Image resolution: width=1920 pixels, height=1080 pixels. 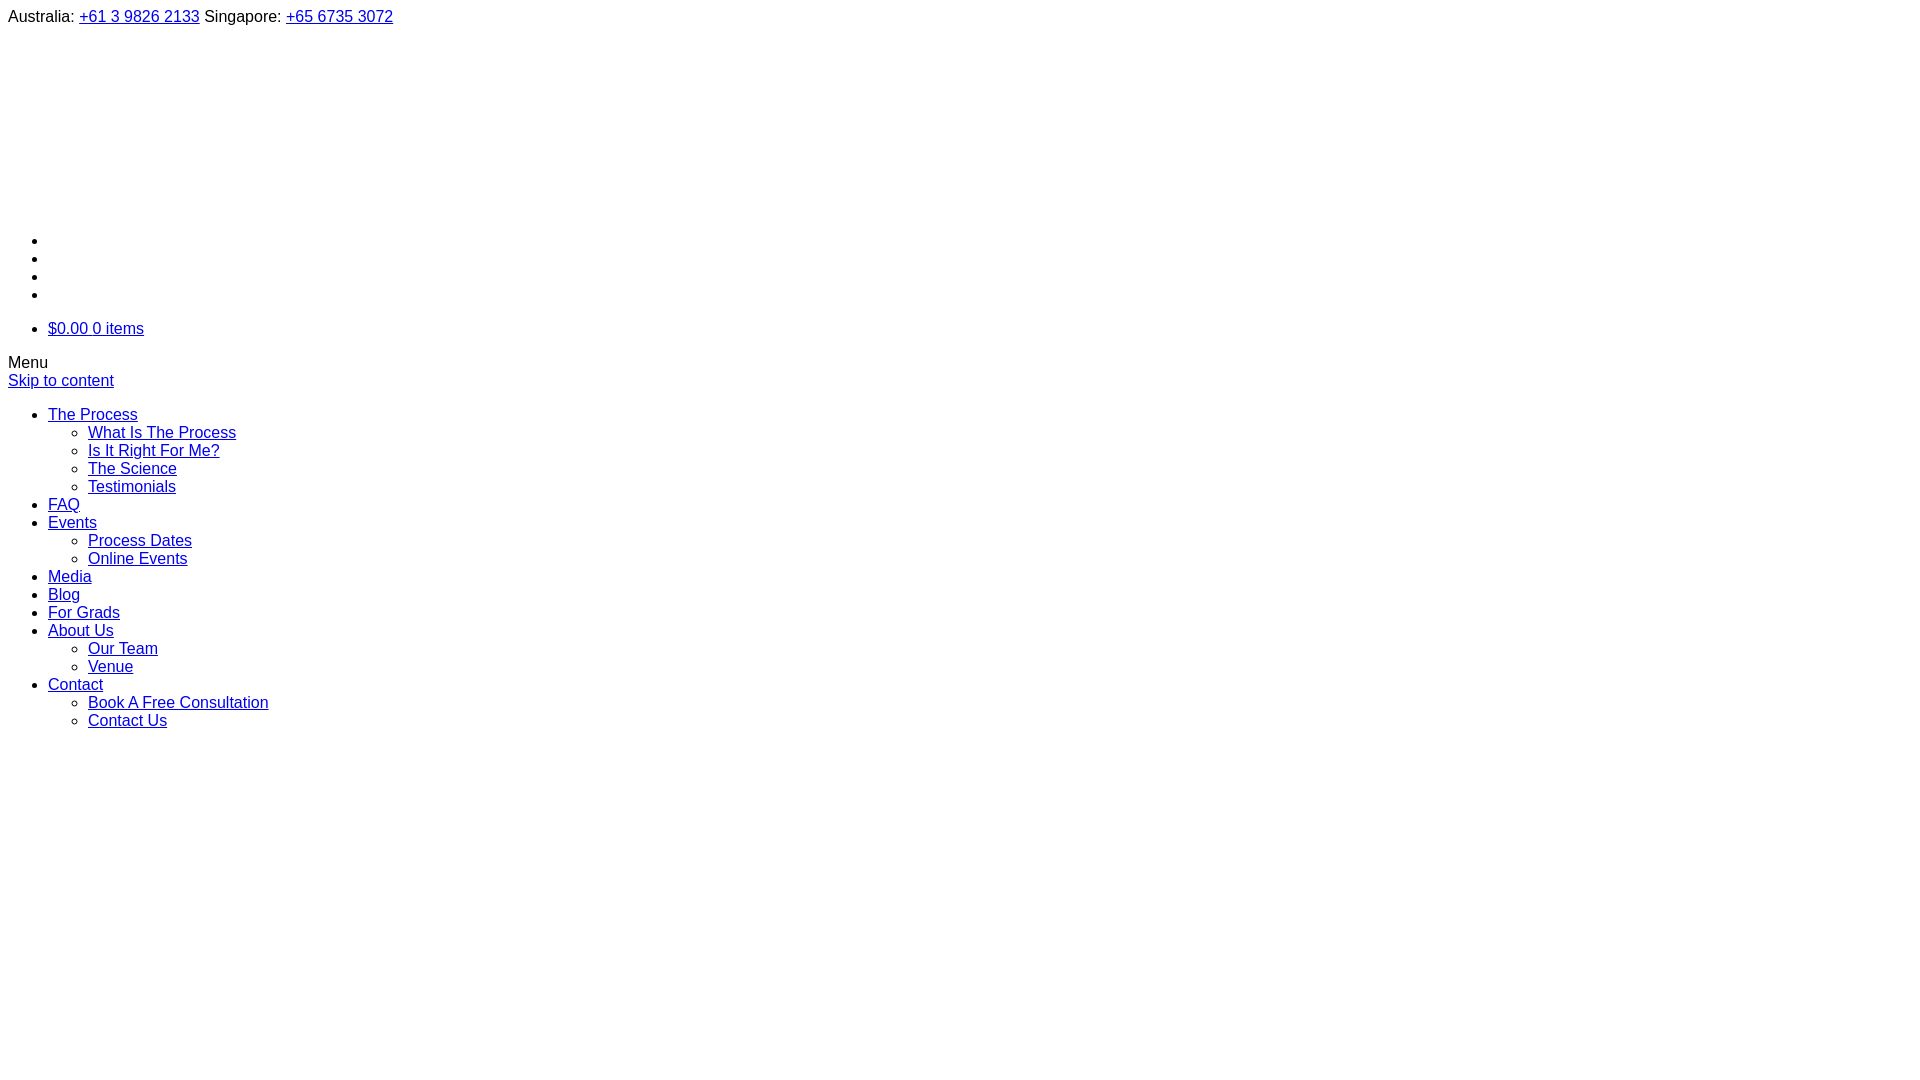 I want to click on Book A Free Consultation, so click(x=178, y=702).